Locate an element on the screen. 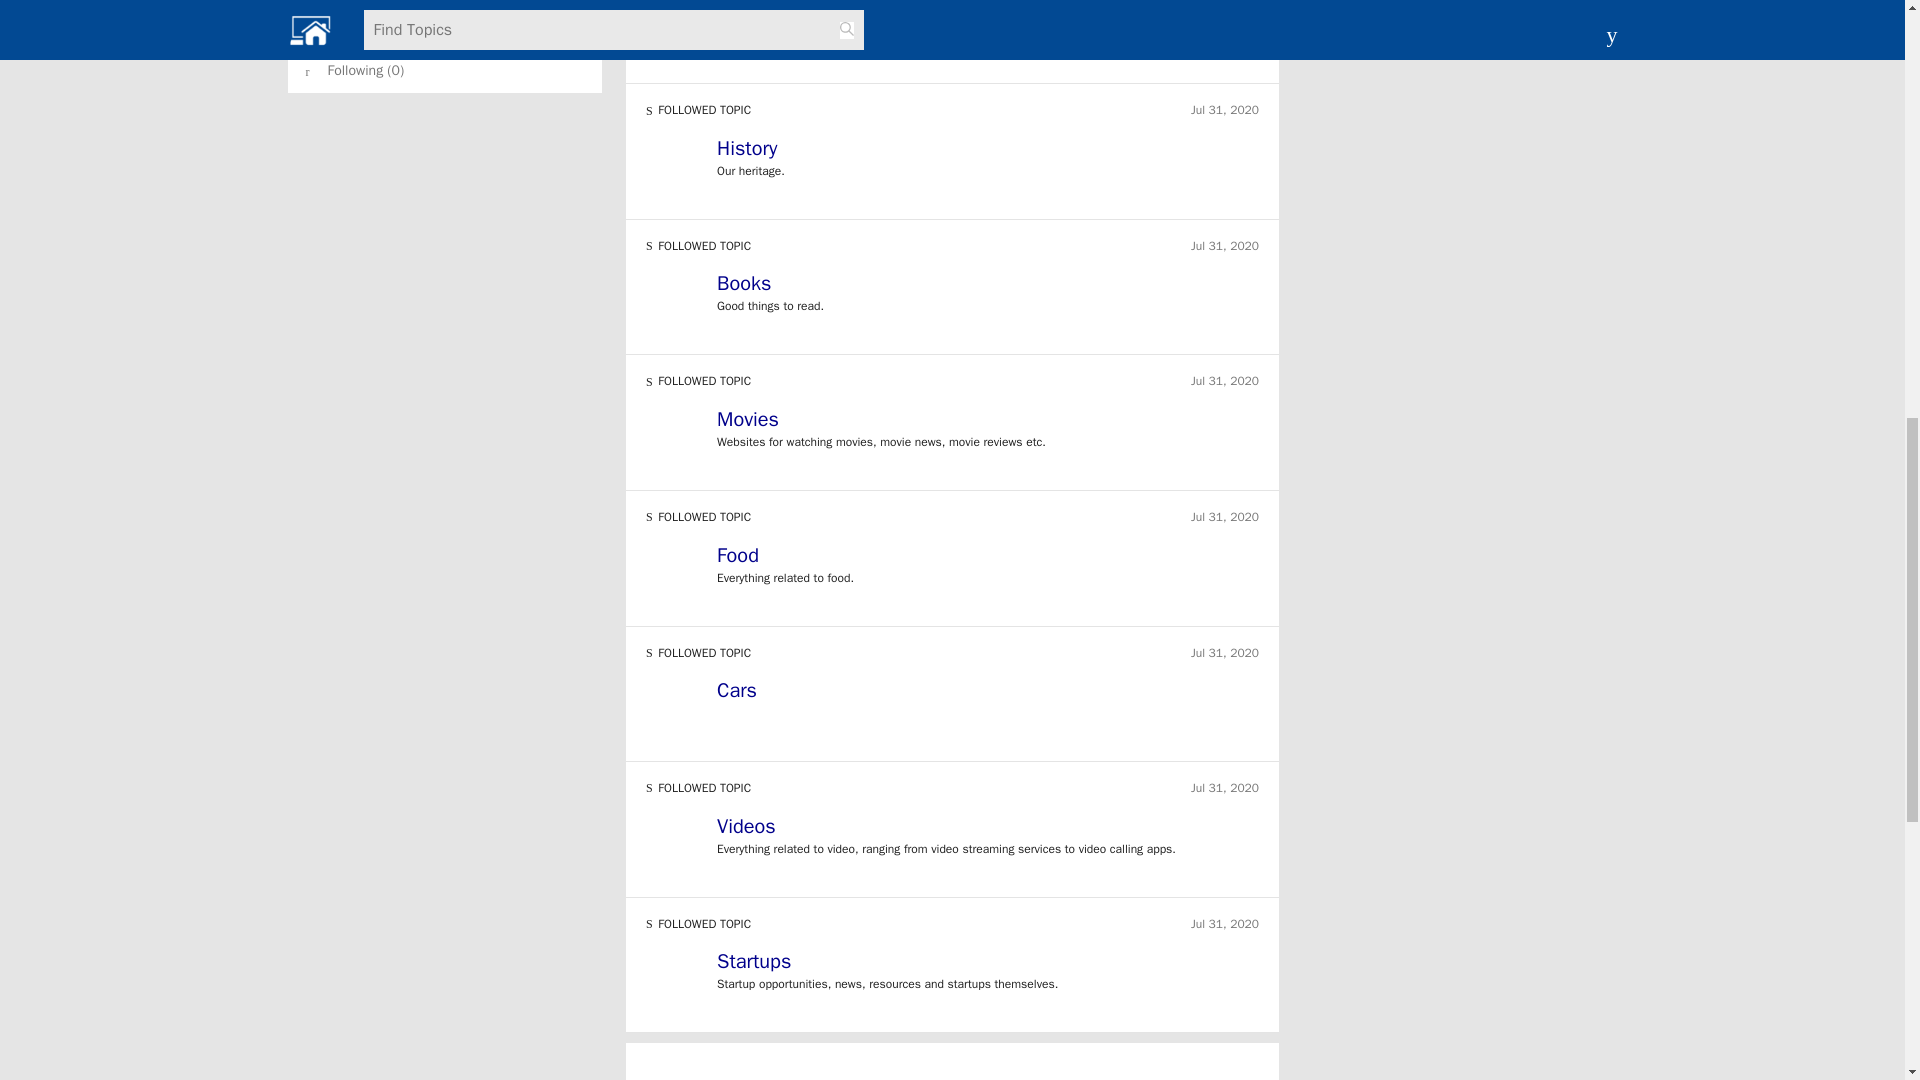 The image size is (1920, 1080). Entertainment is located at coordinates (988, 16).